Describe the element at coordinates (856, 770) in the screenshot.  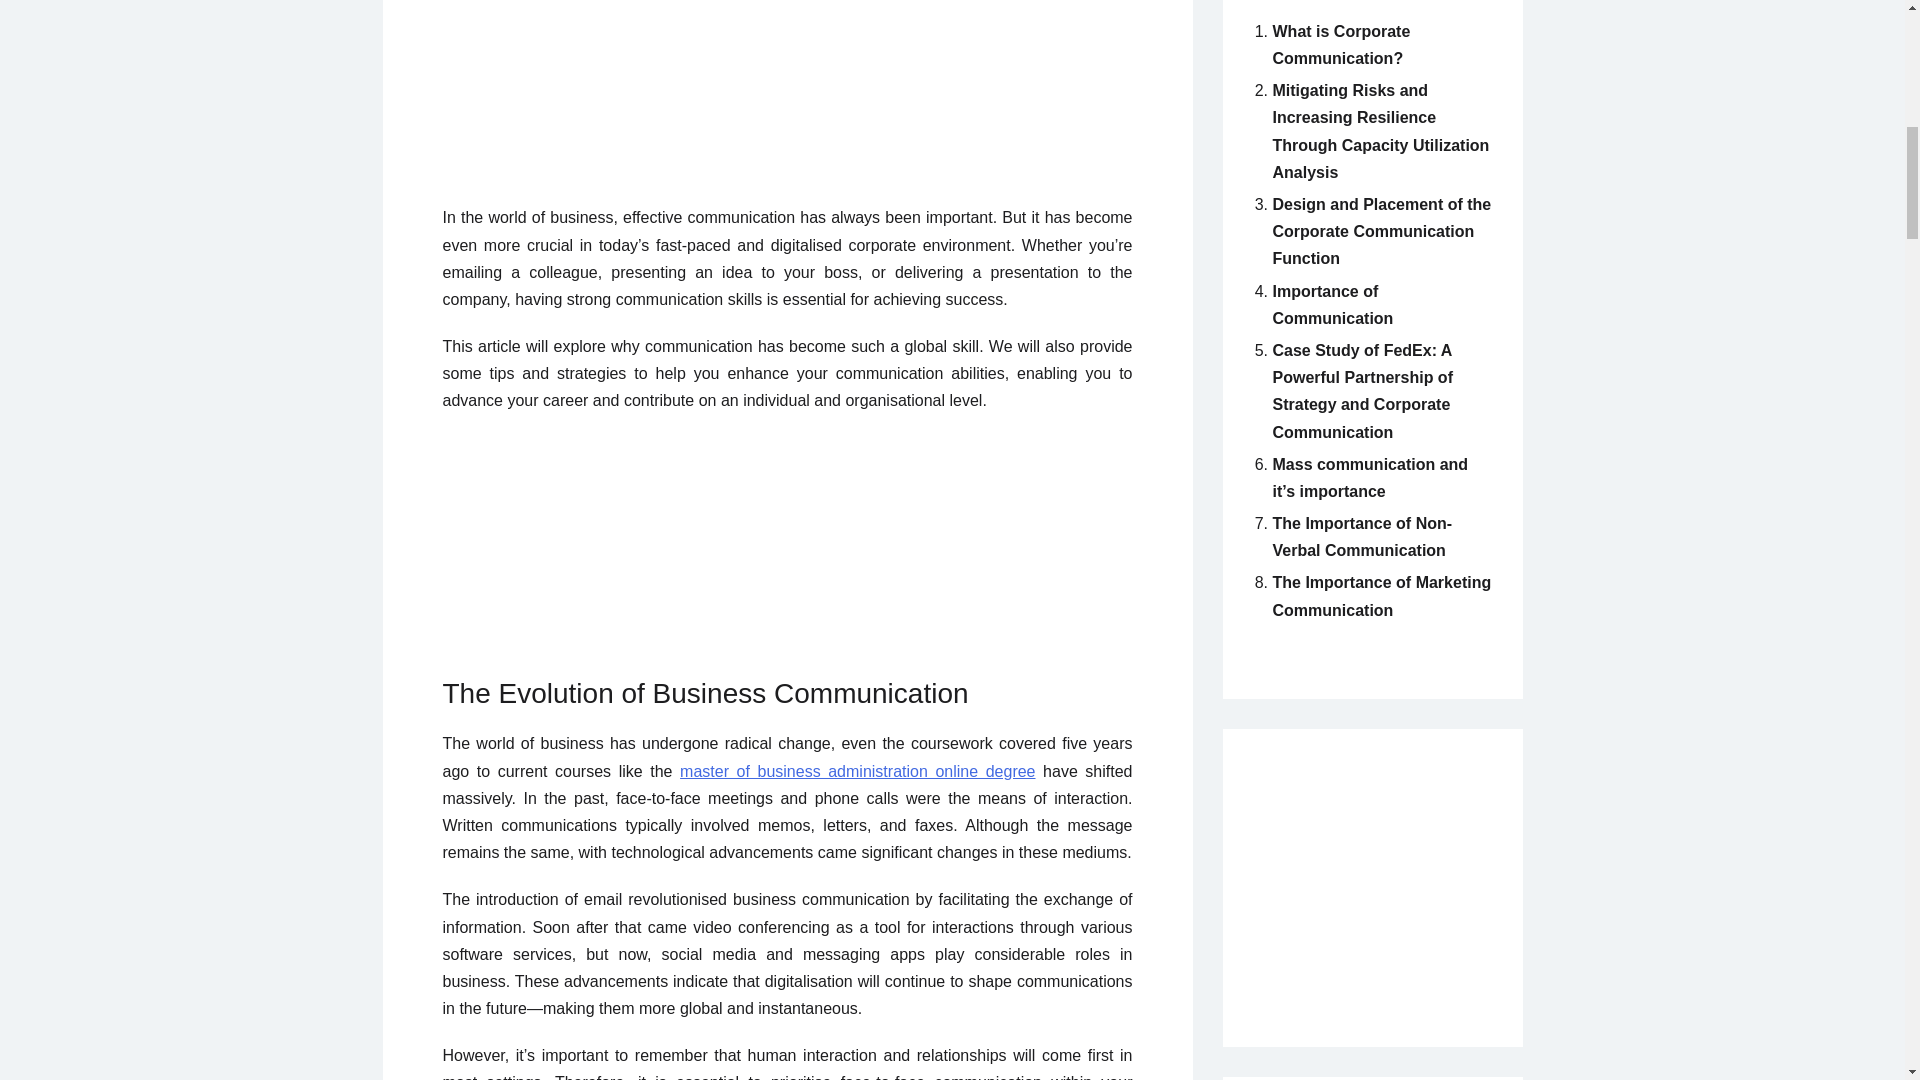
I see `master of business administration online degree` at that location.